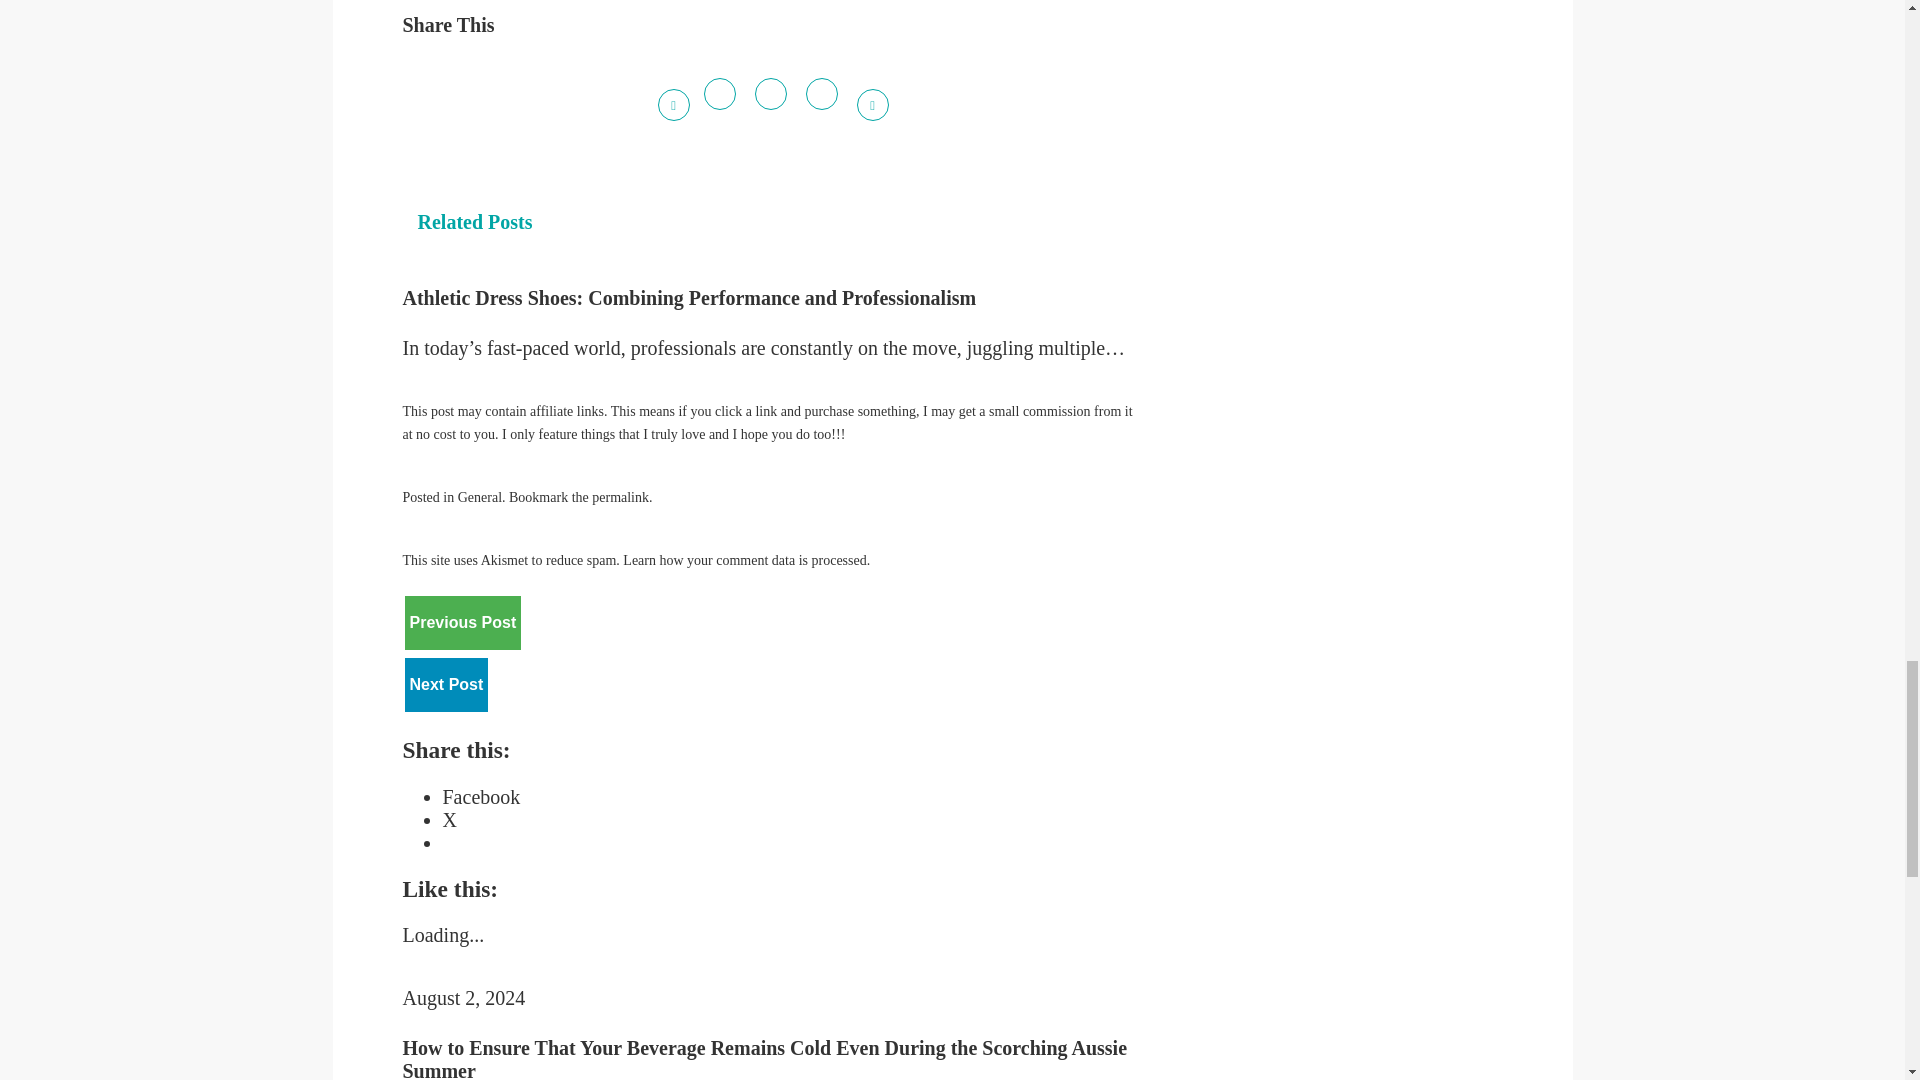 The image size is (1920, 1080). Describe the element at coordinates (462, 622) in the screenshot. I see `2 New Fashion Trends That You Need To Know About NOW!` at that location.